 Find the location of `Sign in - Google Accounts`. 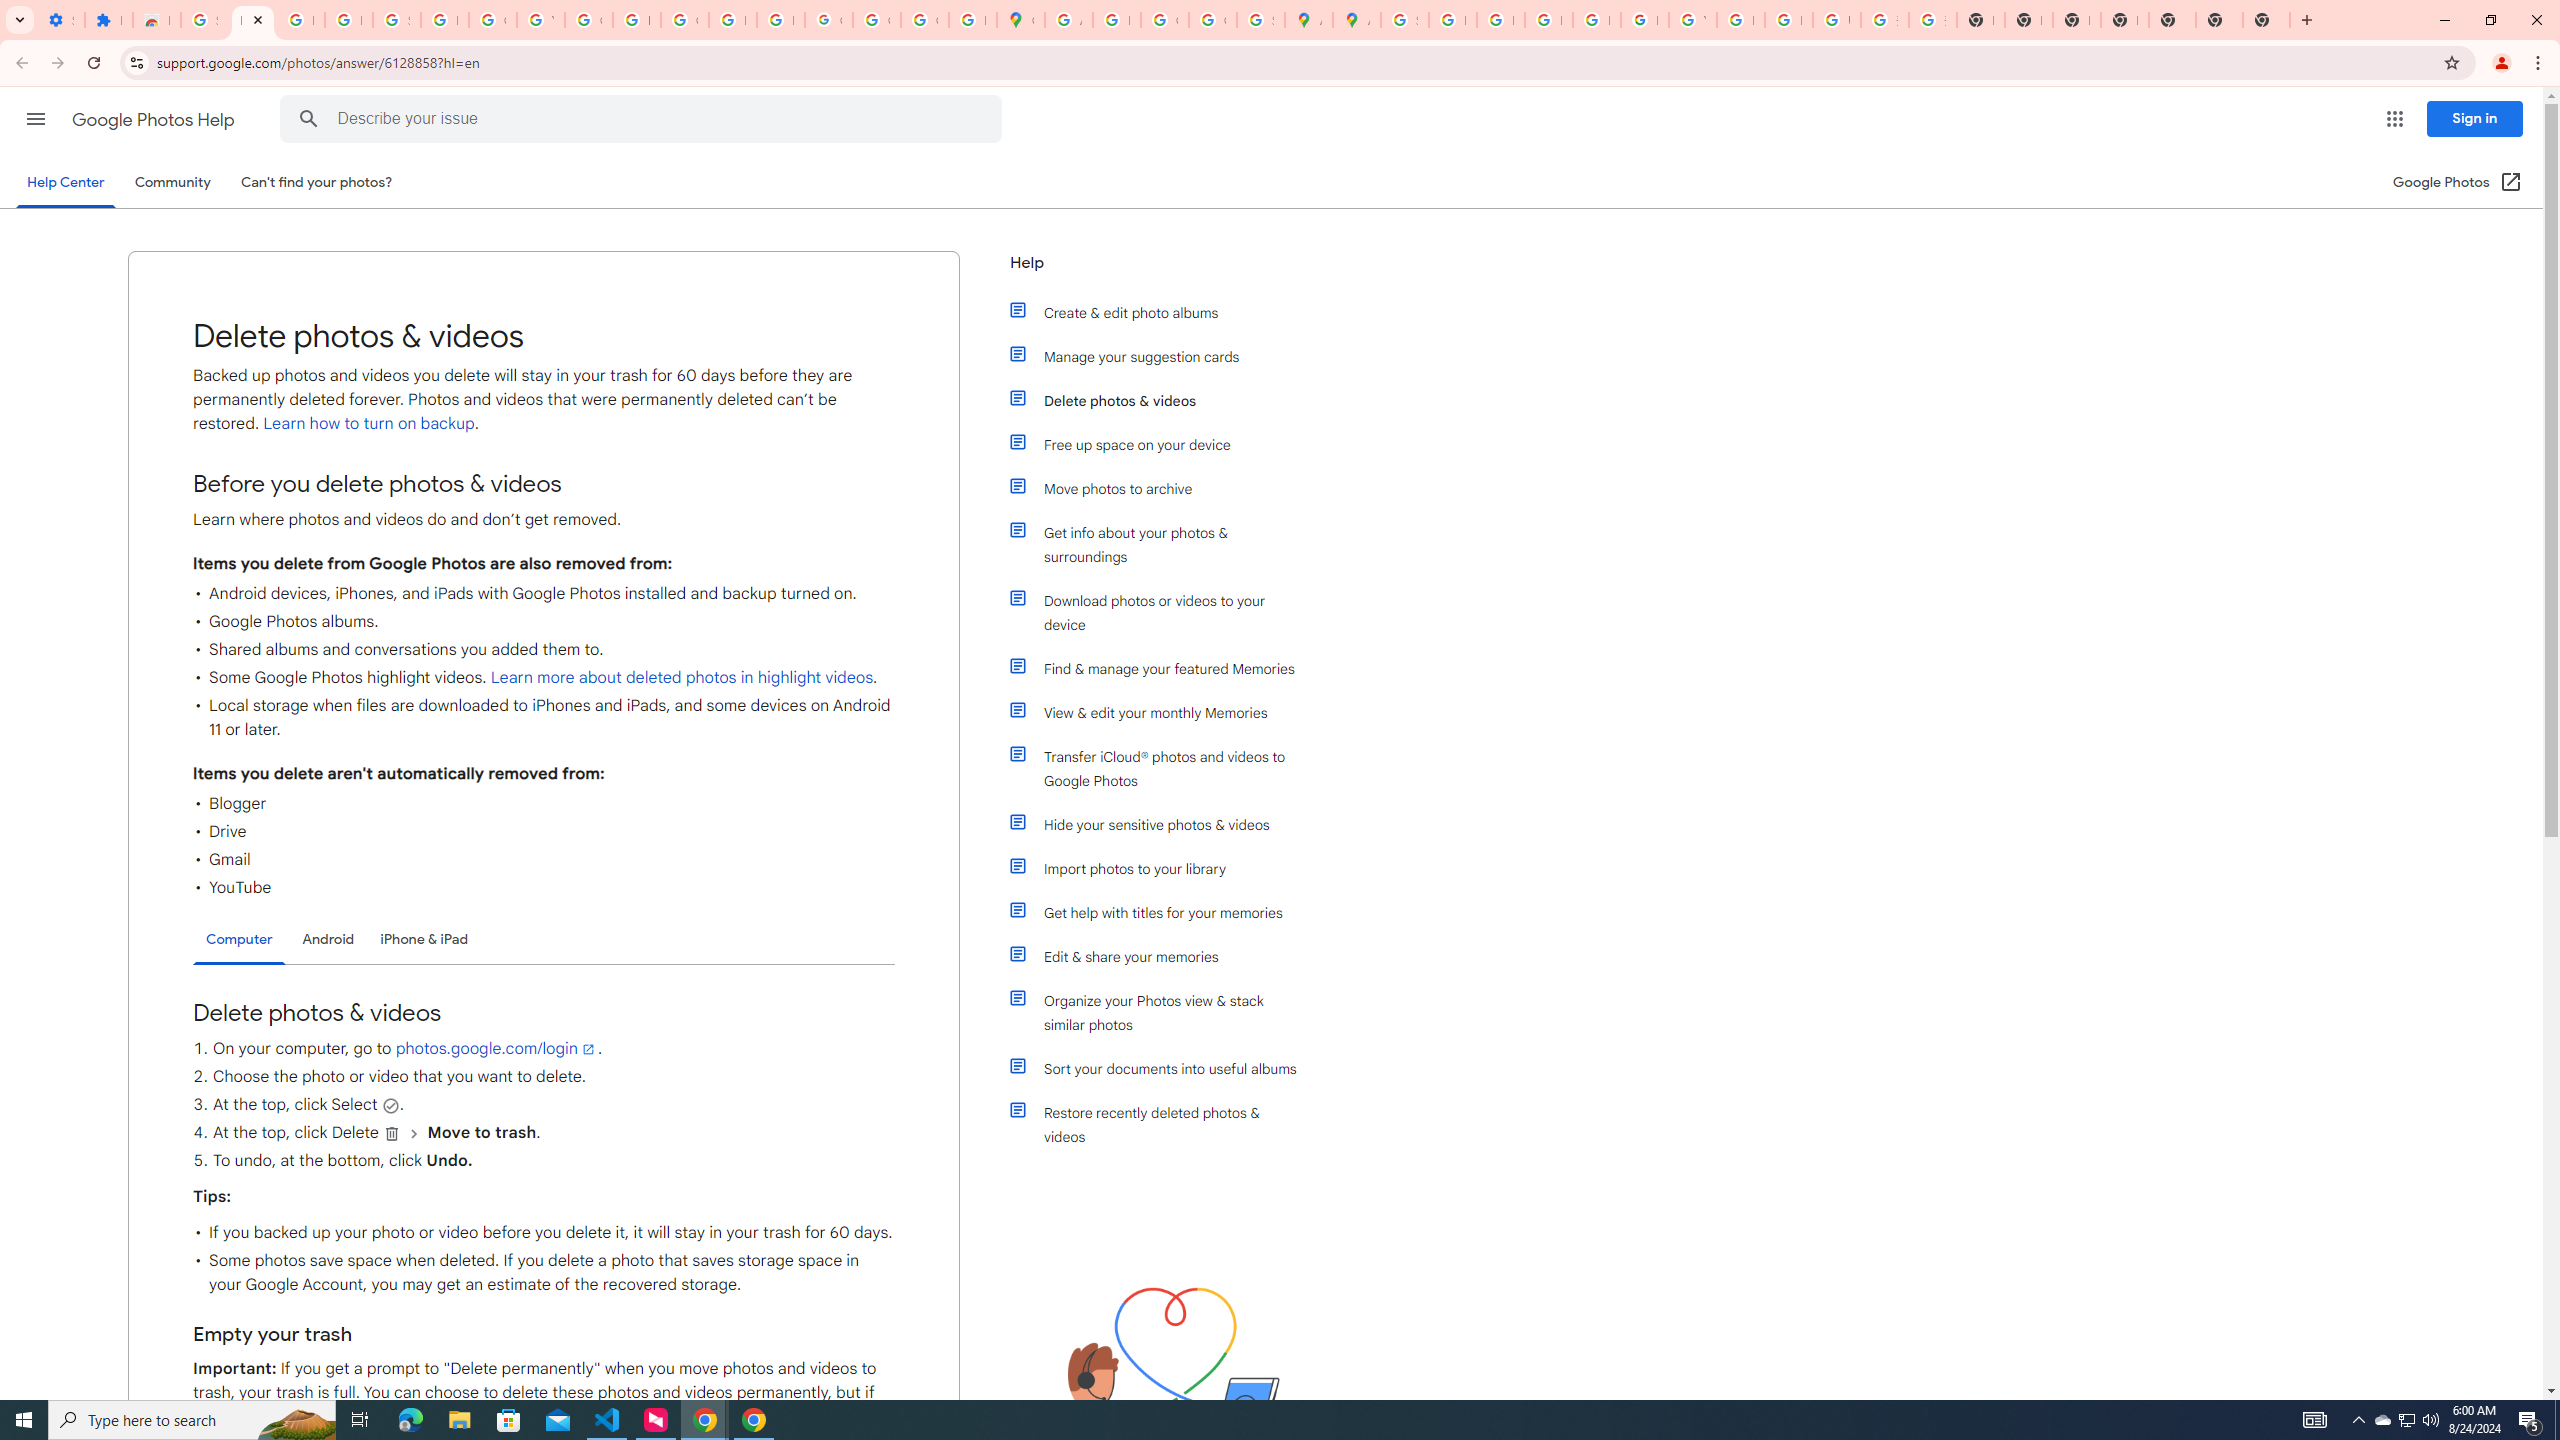

Sign in - Google Accounts is located at coordinates (396, 20).